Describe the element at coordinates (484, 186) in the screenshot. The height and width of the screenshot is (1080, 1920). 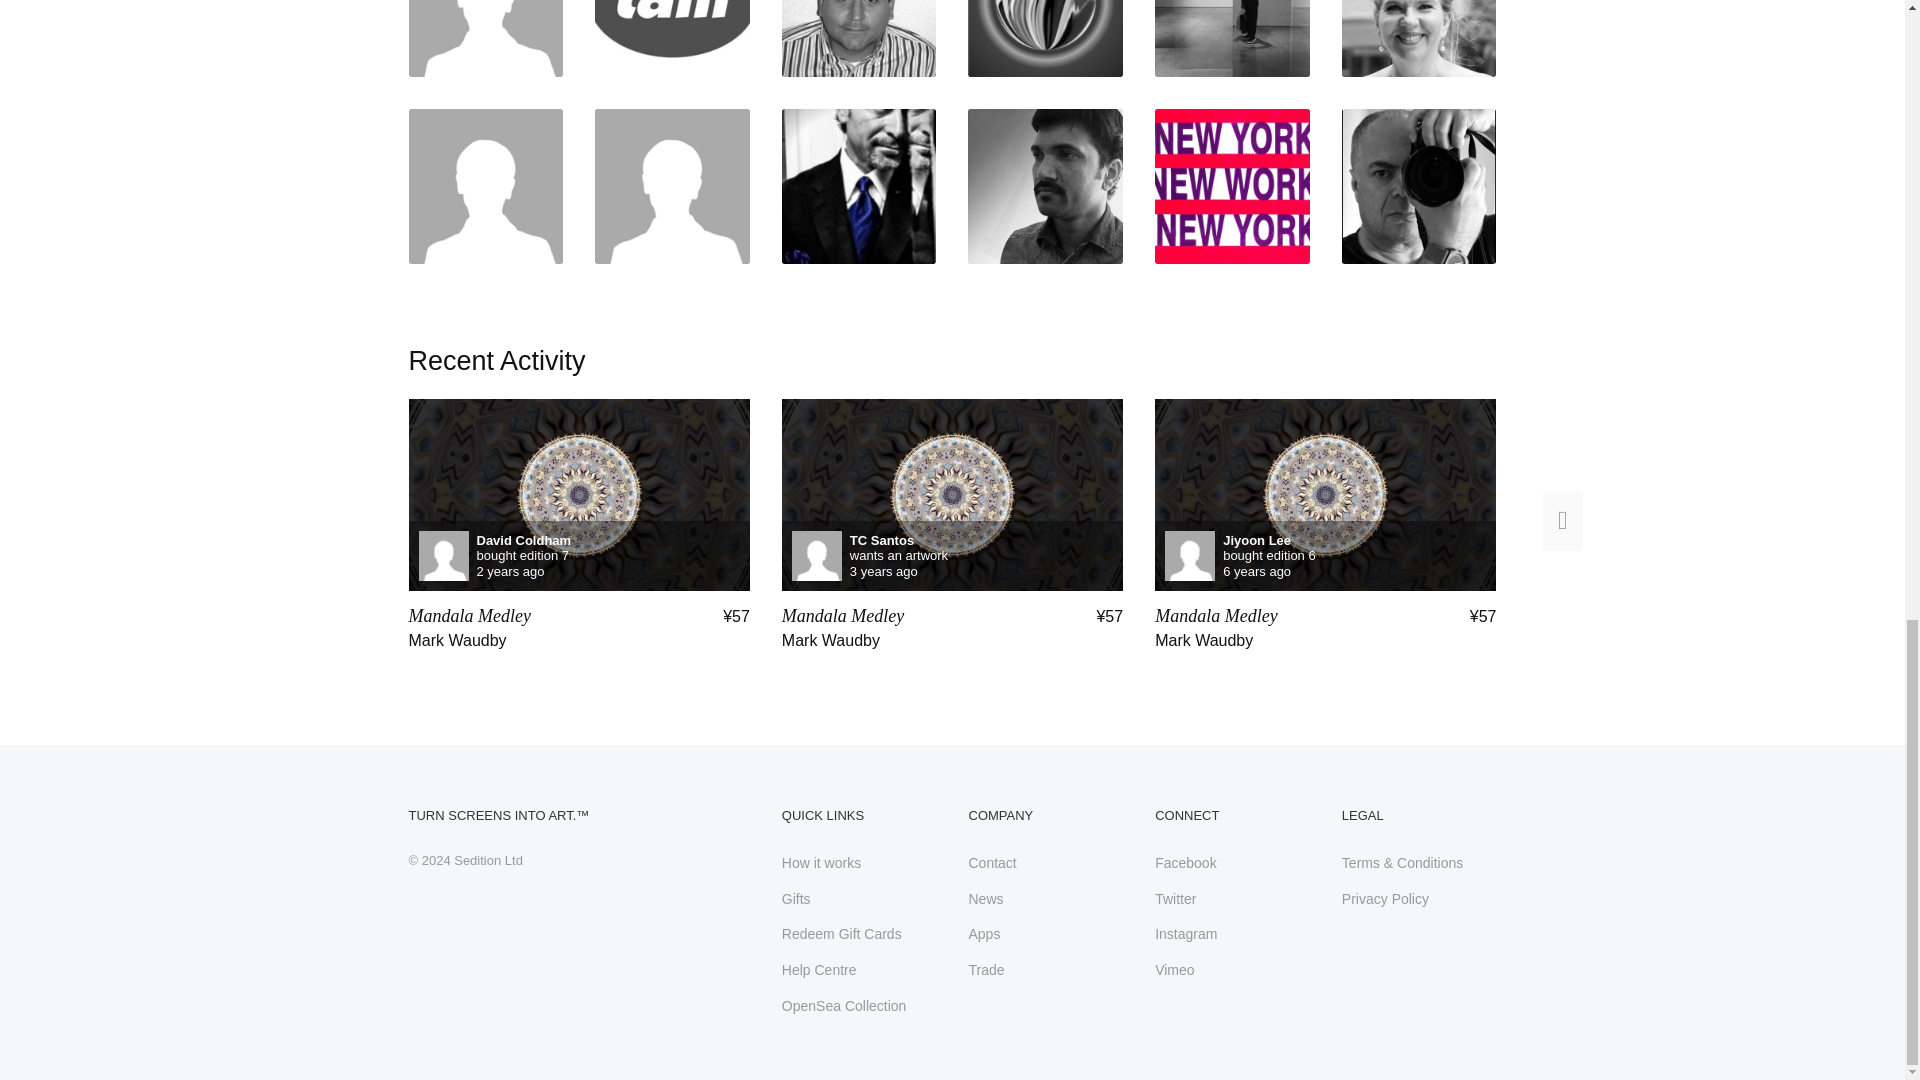
I see `Private collector` at that location.